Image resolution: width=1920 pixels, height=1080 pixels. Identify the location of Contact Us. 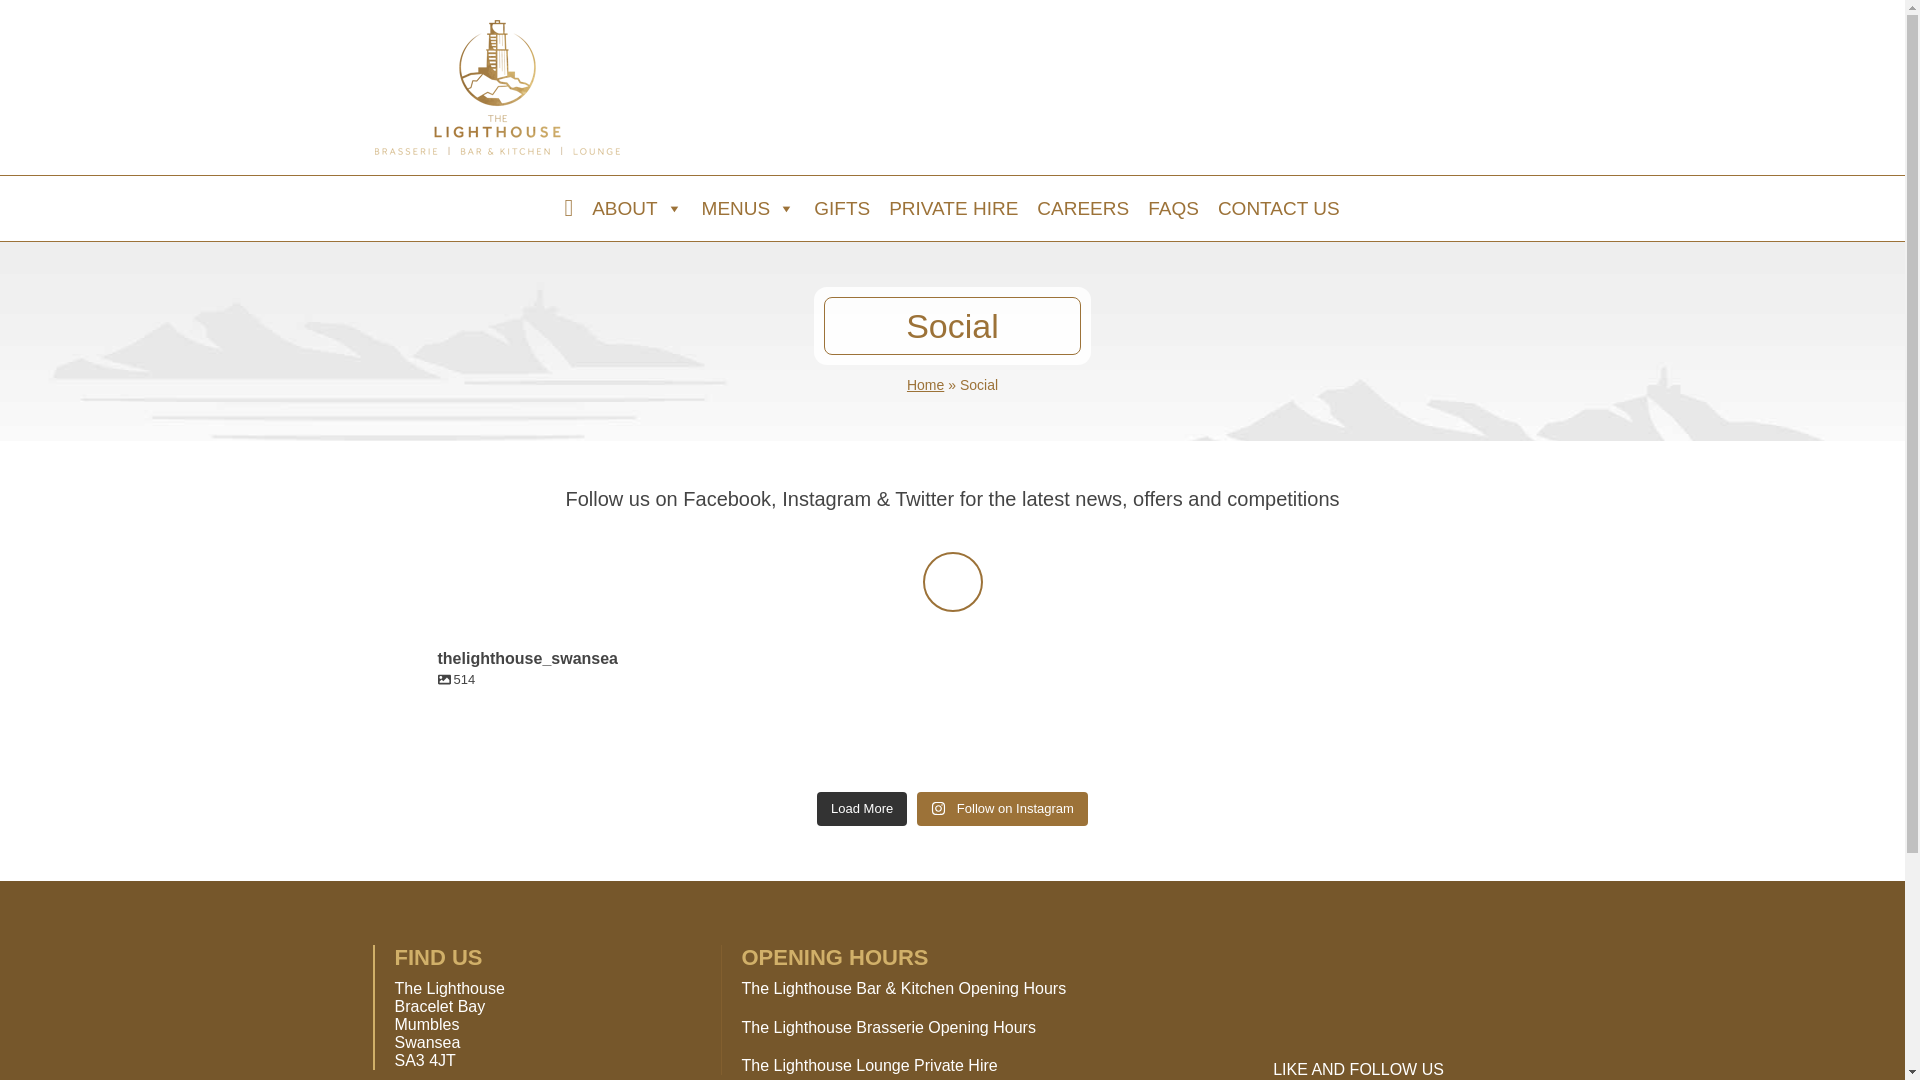
(1279, 208).